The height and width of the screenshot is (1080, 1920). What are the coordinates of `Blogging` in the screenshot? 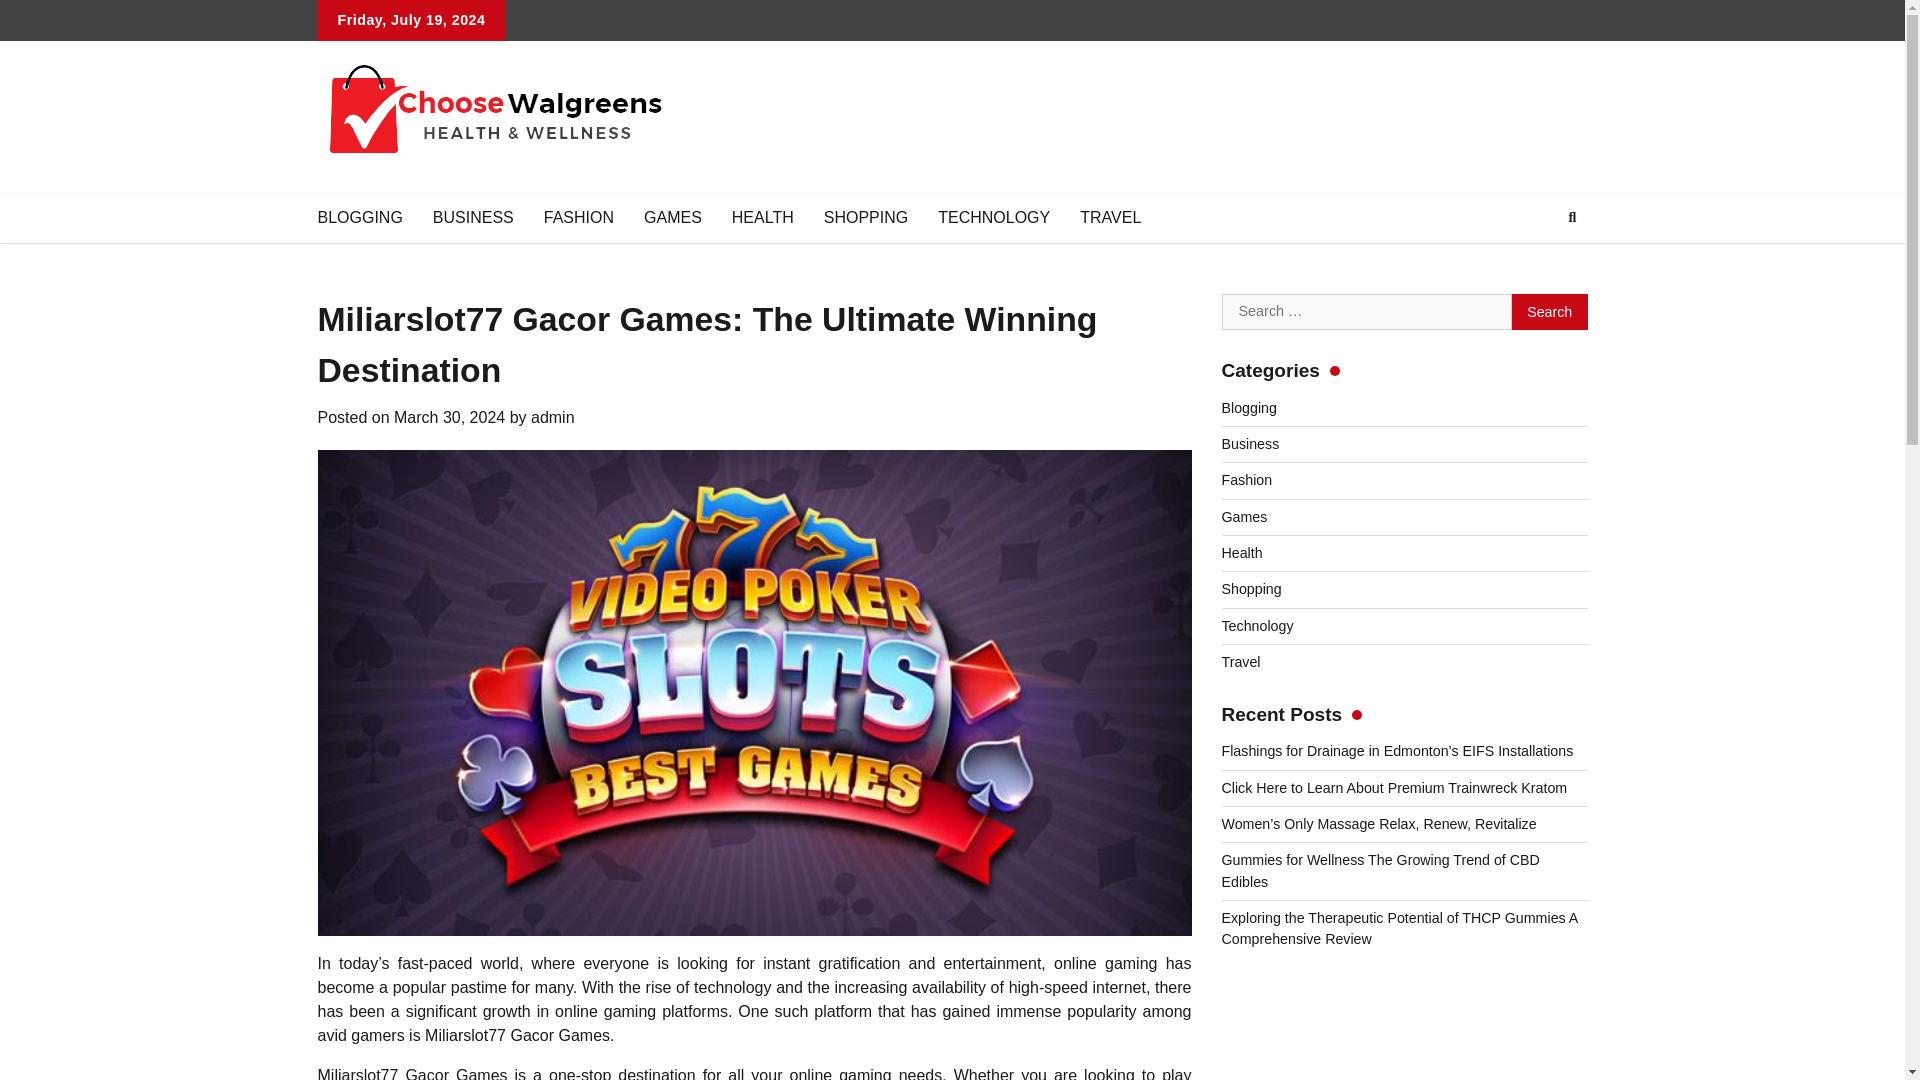 It's located at (1248, 407).